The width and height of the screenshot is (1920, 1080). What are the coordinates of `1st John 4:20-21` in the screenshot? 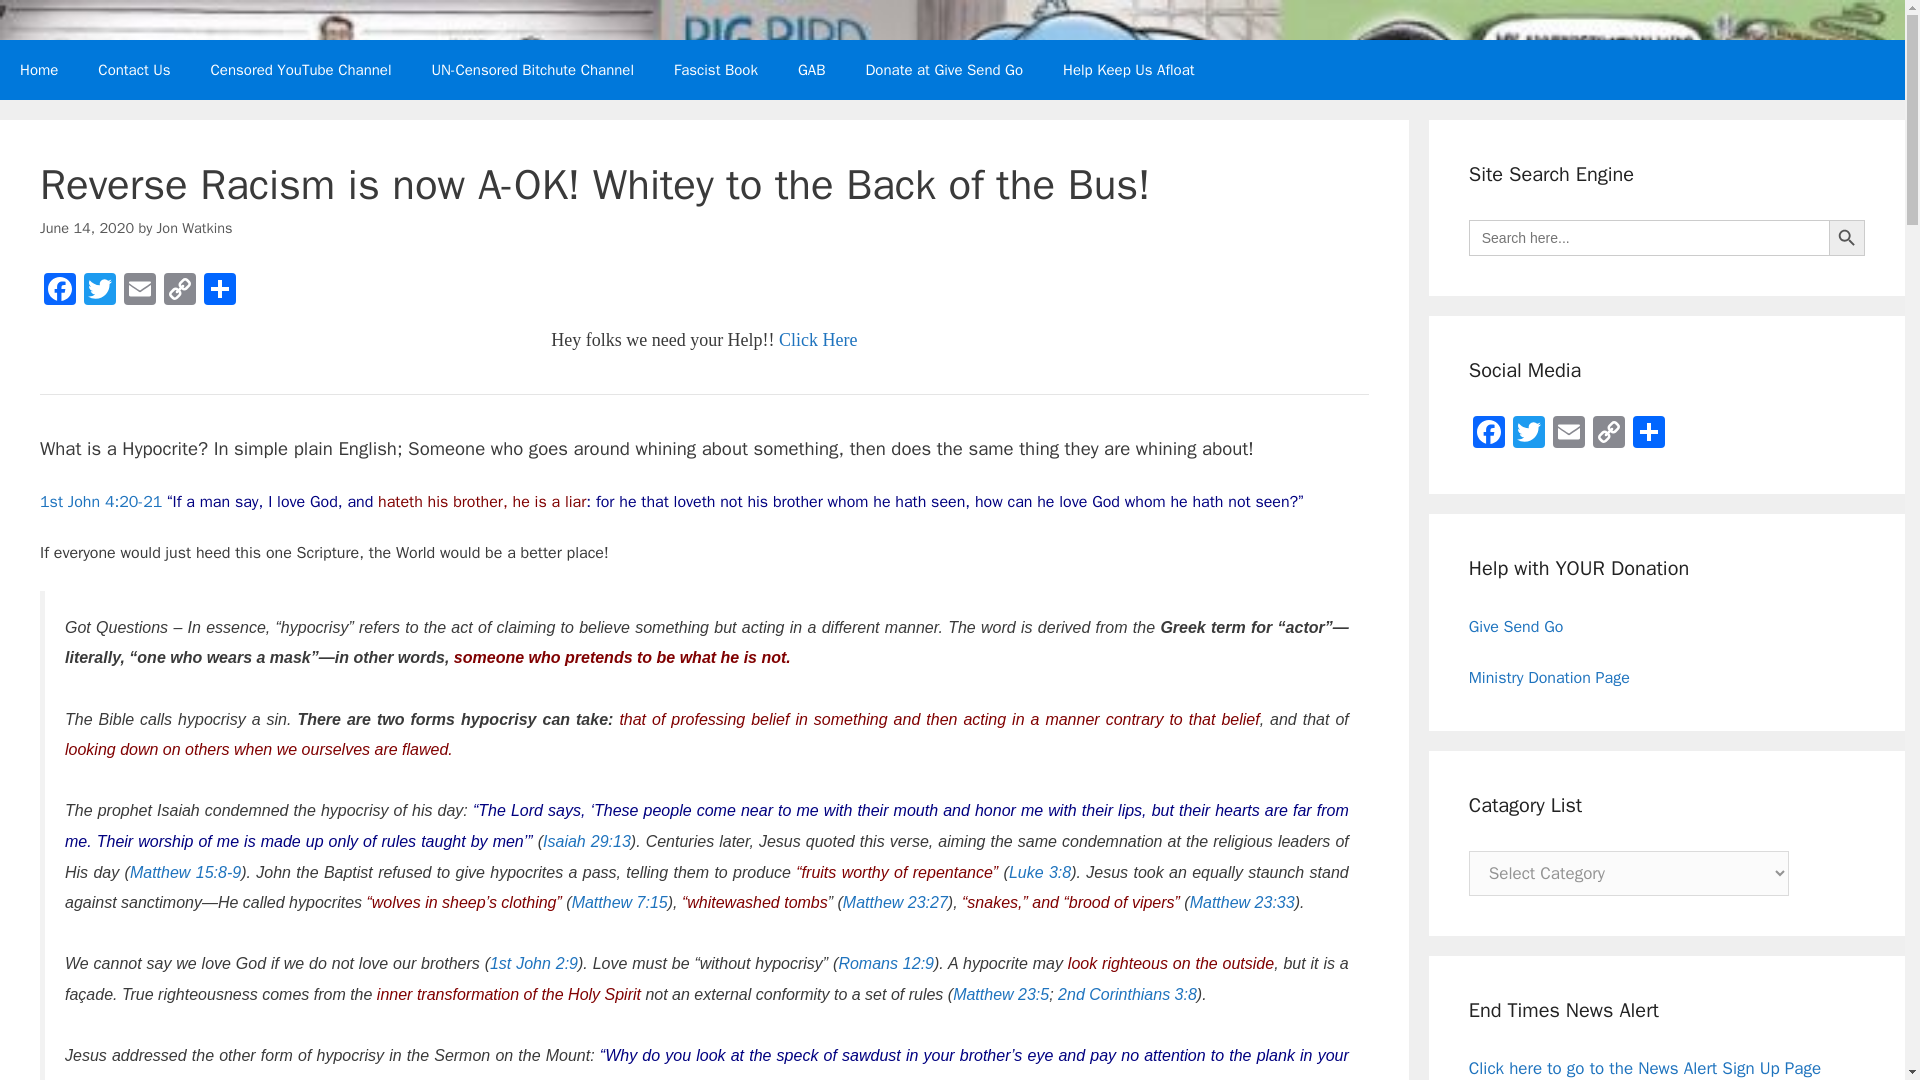 It's located at (100, 502).